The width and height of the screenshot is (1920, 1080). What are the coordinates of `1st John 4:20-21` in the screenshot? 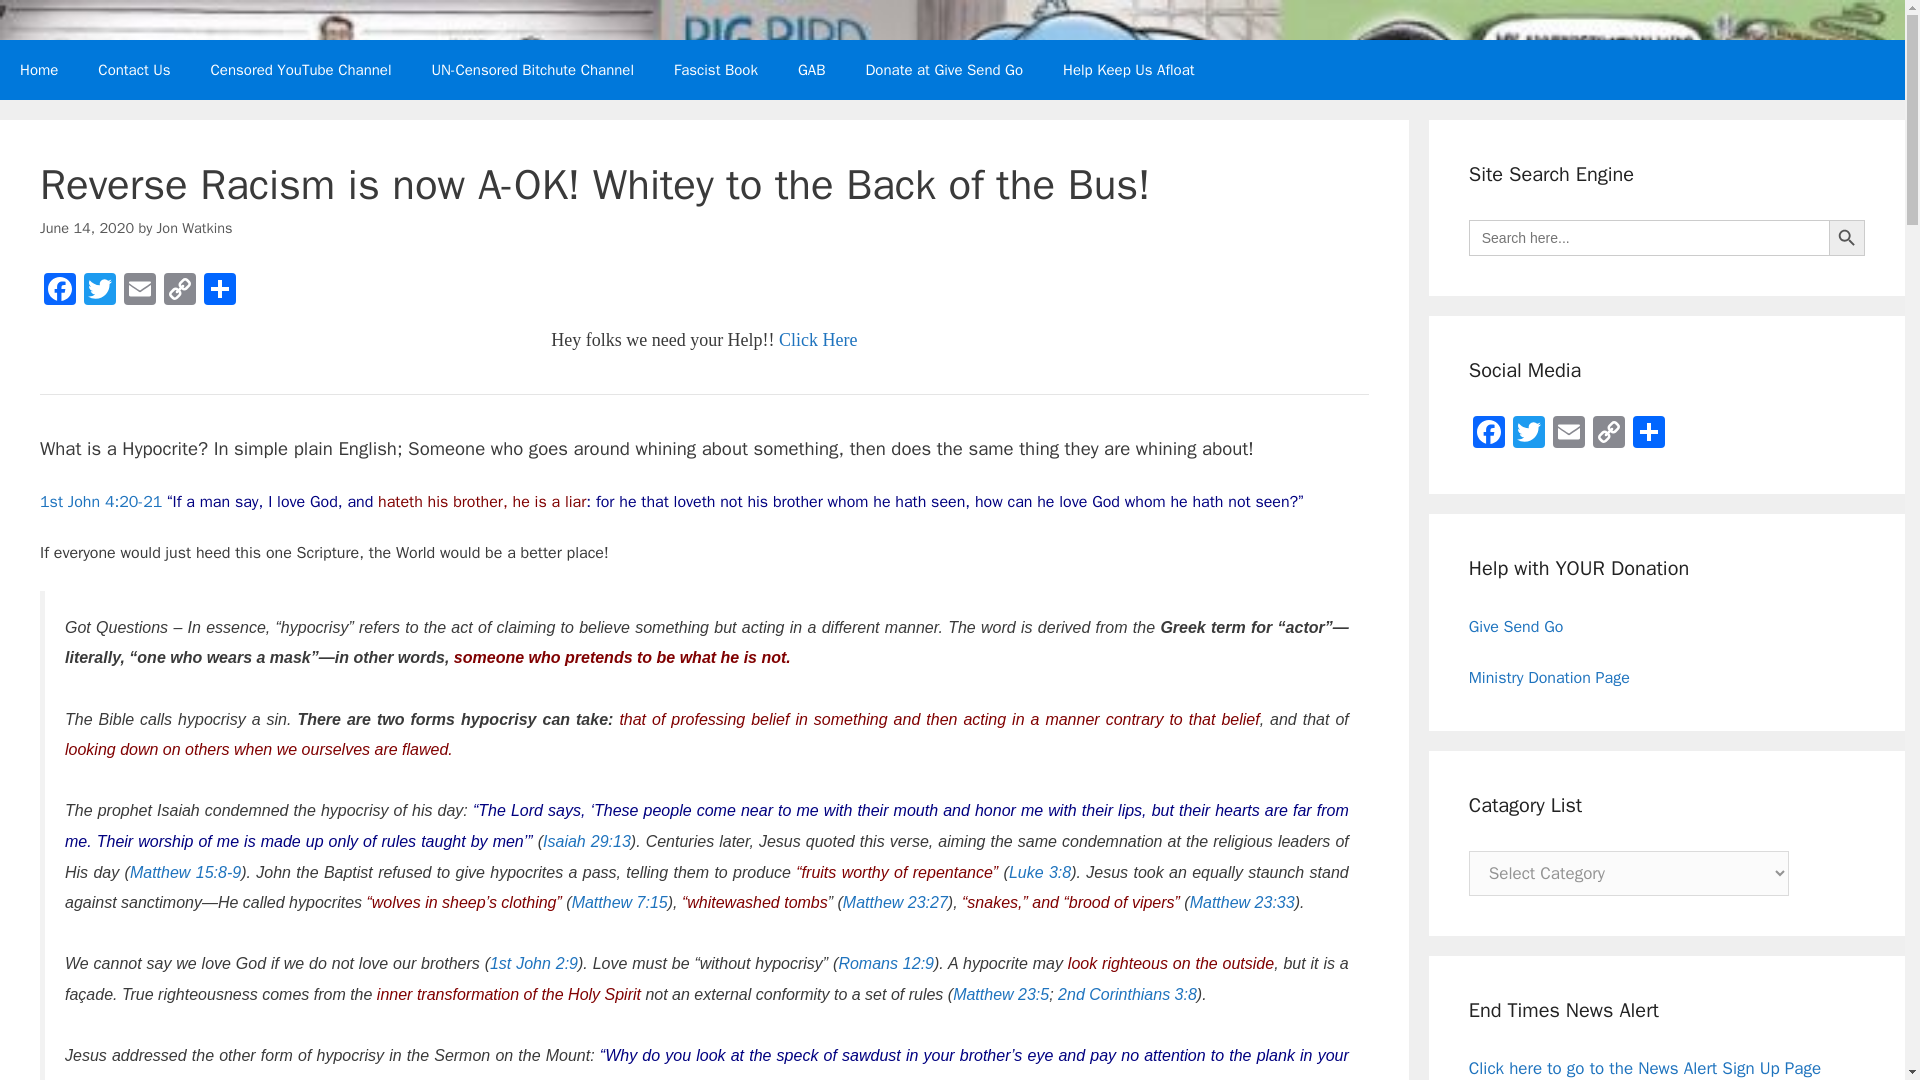 It's located at (100, 502).